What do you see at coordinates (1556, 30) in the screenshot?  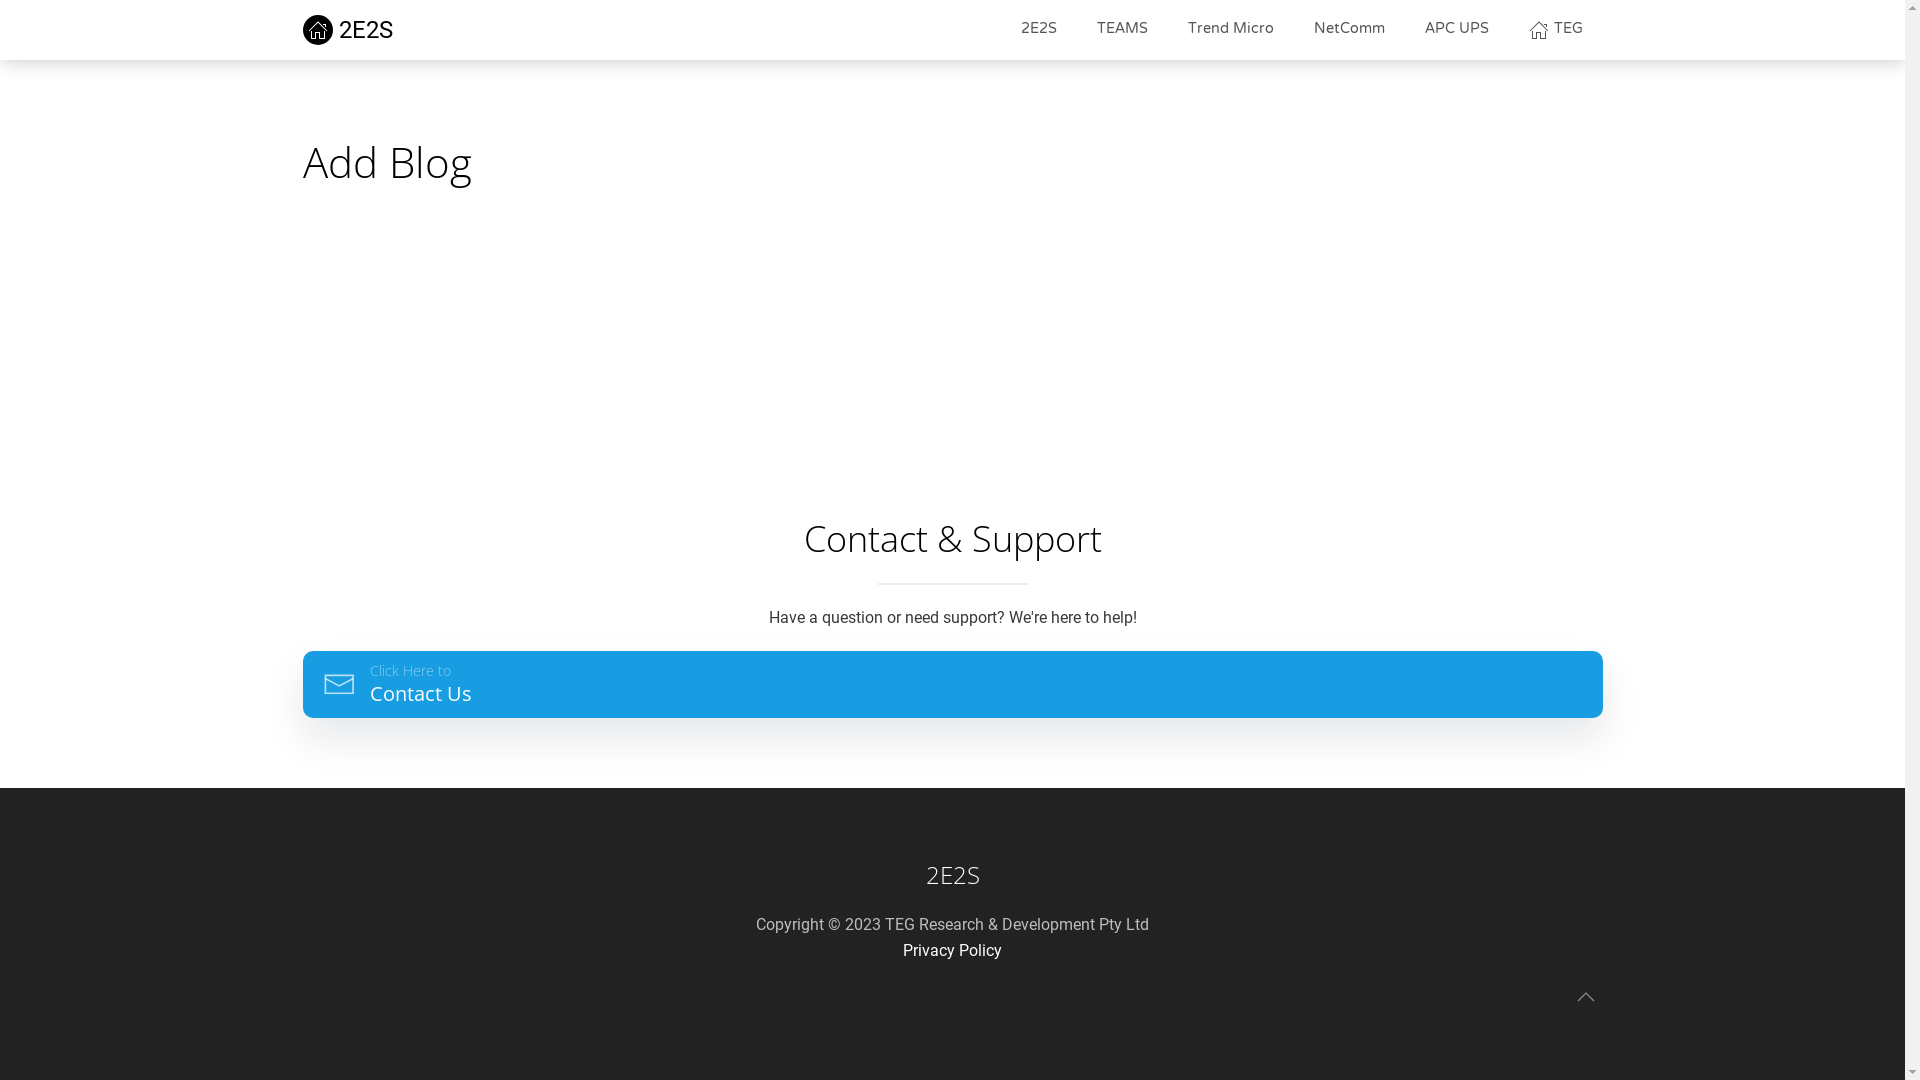 I see `TEG` at bounding box center [1556, 30].